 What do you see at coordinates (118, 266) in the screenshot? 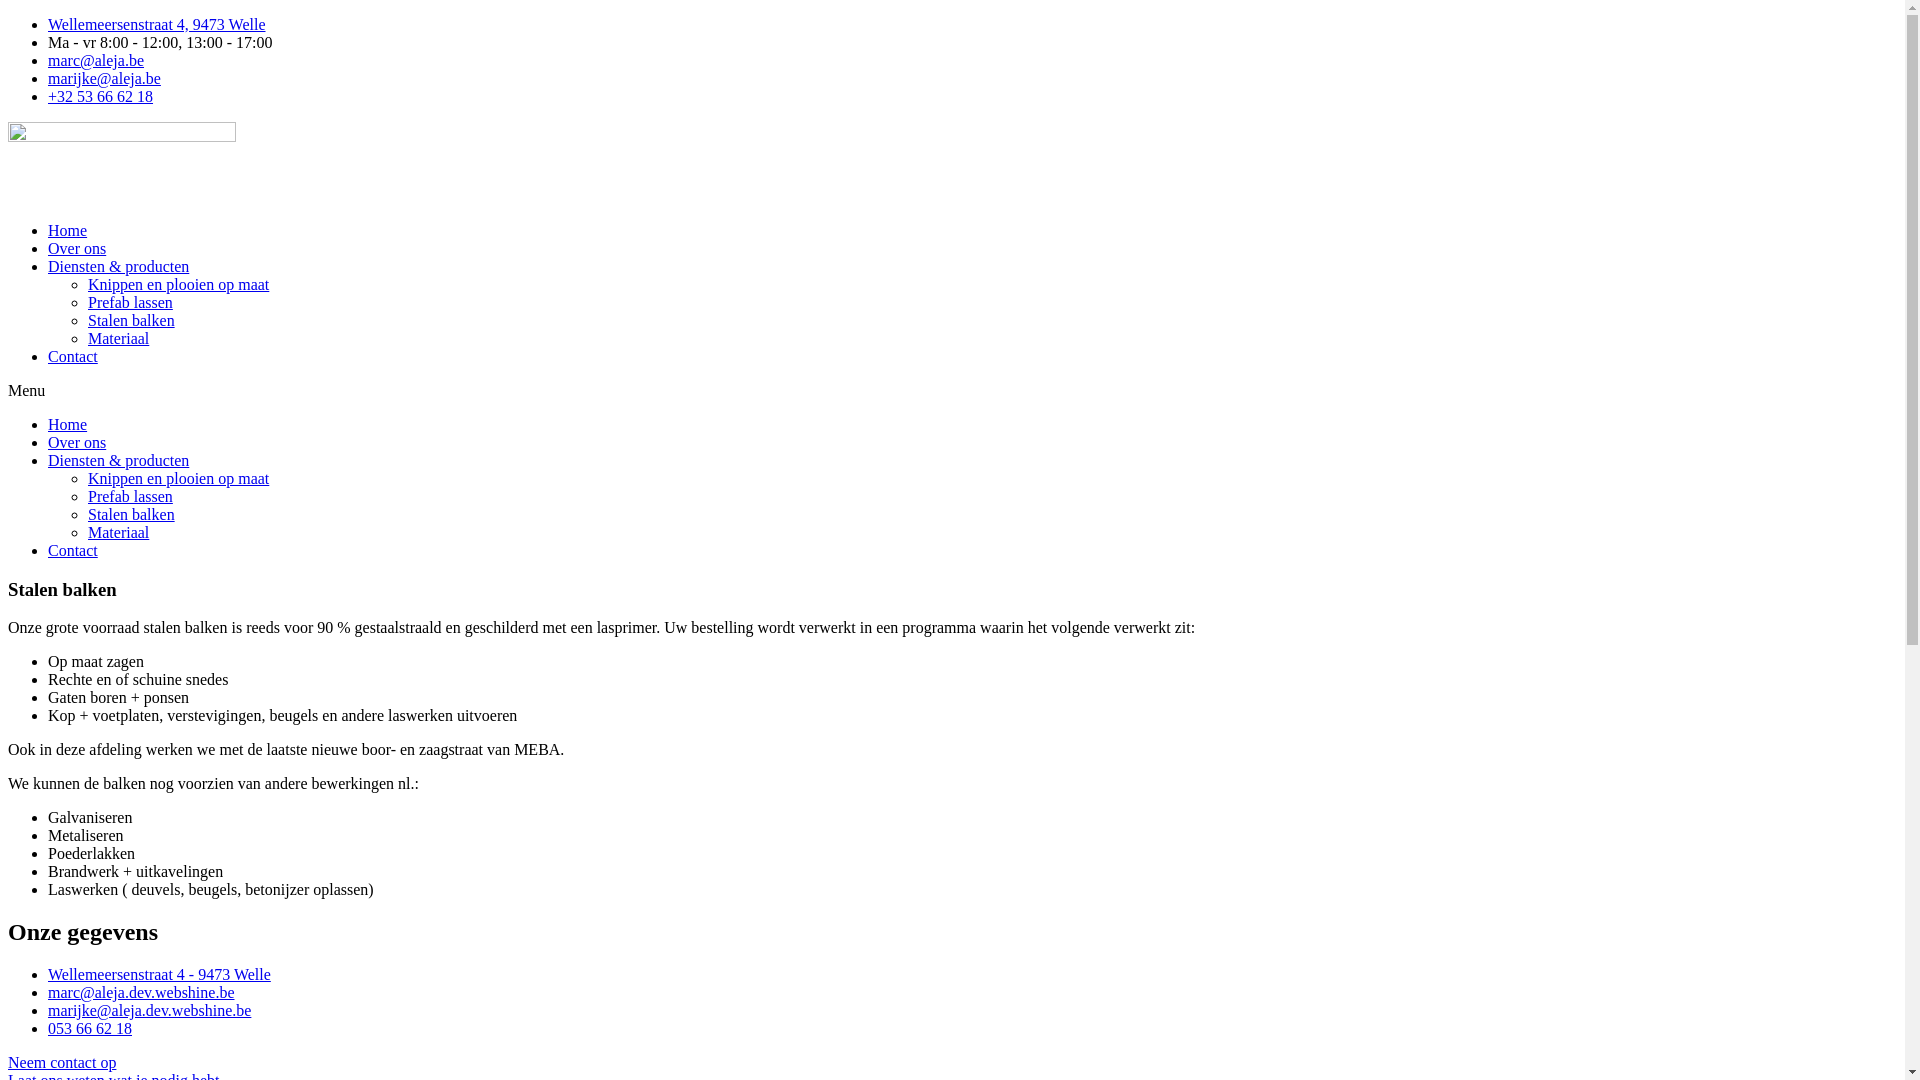
I see `Diensten & producten` at bounding box center [118, 266].